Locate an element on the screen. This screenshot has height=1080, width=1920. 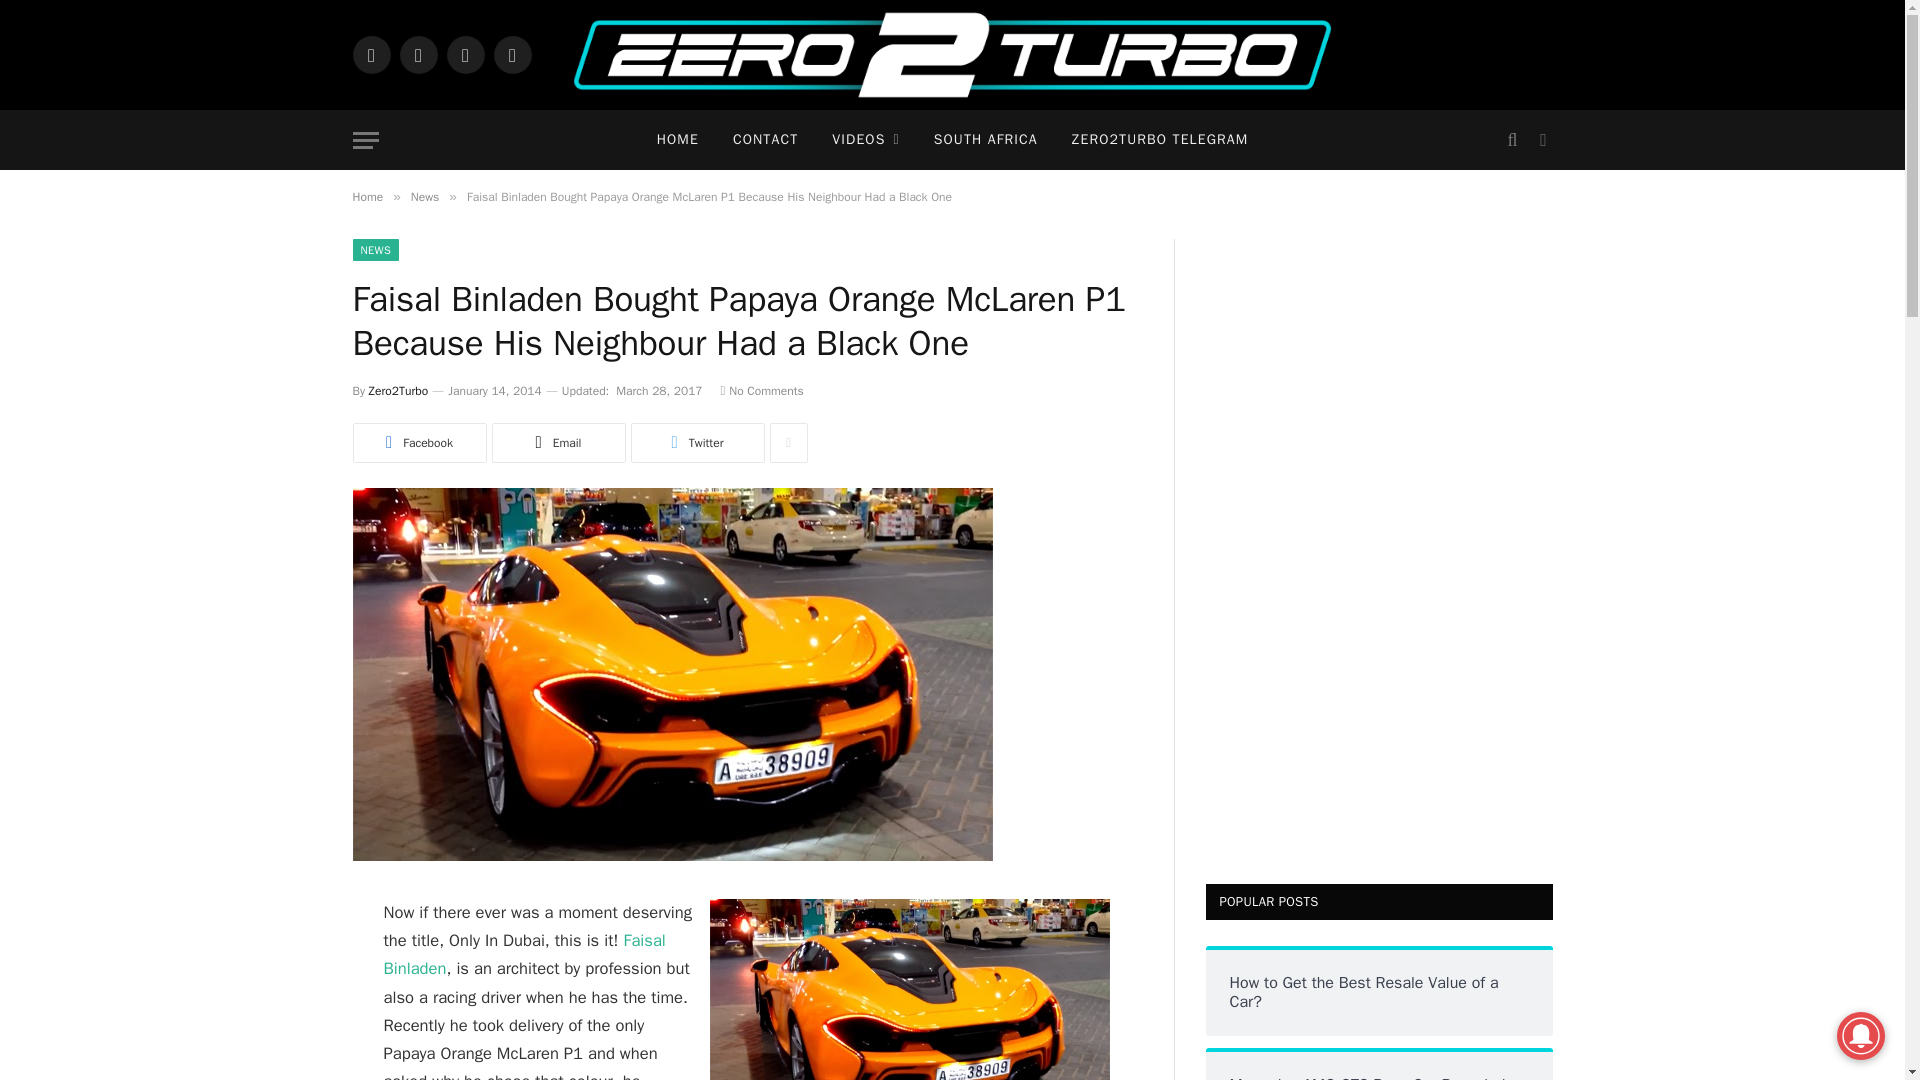
Switch to Dark Design - easier on eyes. is located at coordinates (1540, 140).